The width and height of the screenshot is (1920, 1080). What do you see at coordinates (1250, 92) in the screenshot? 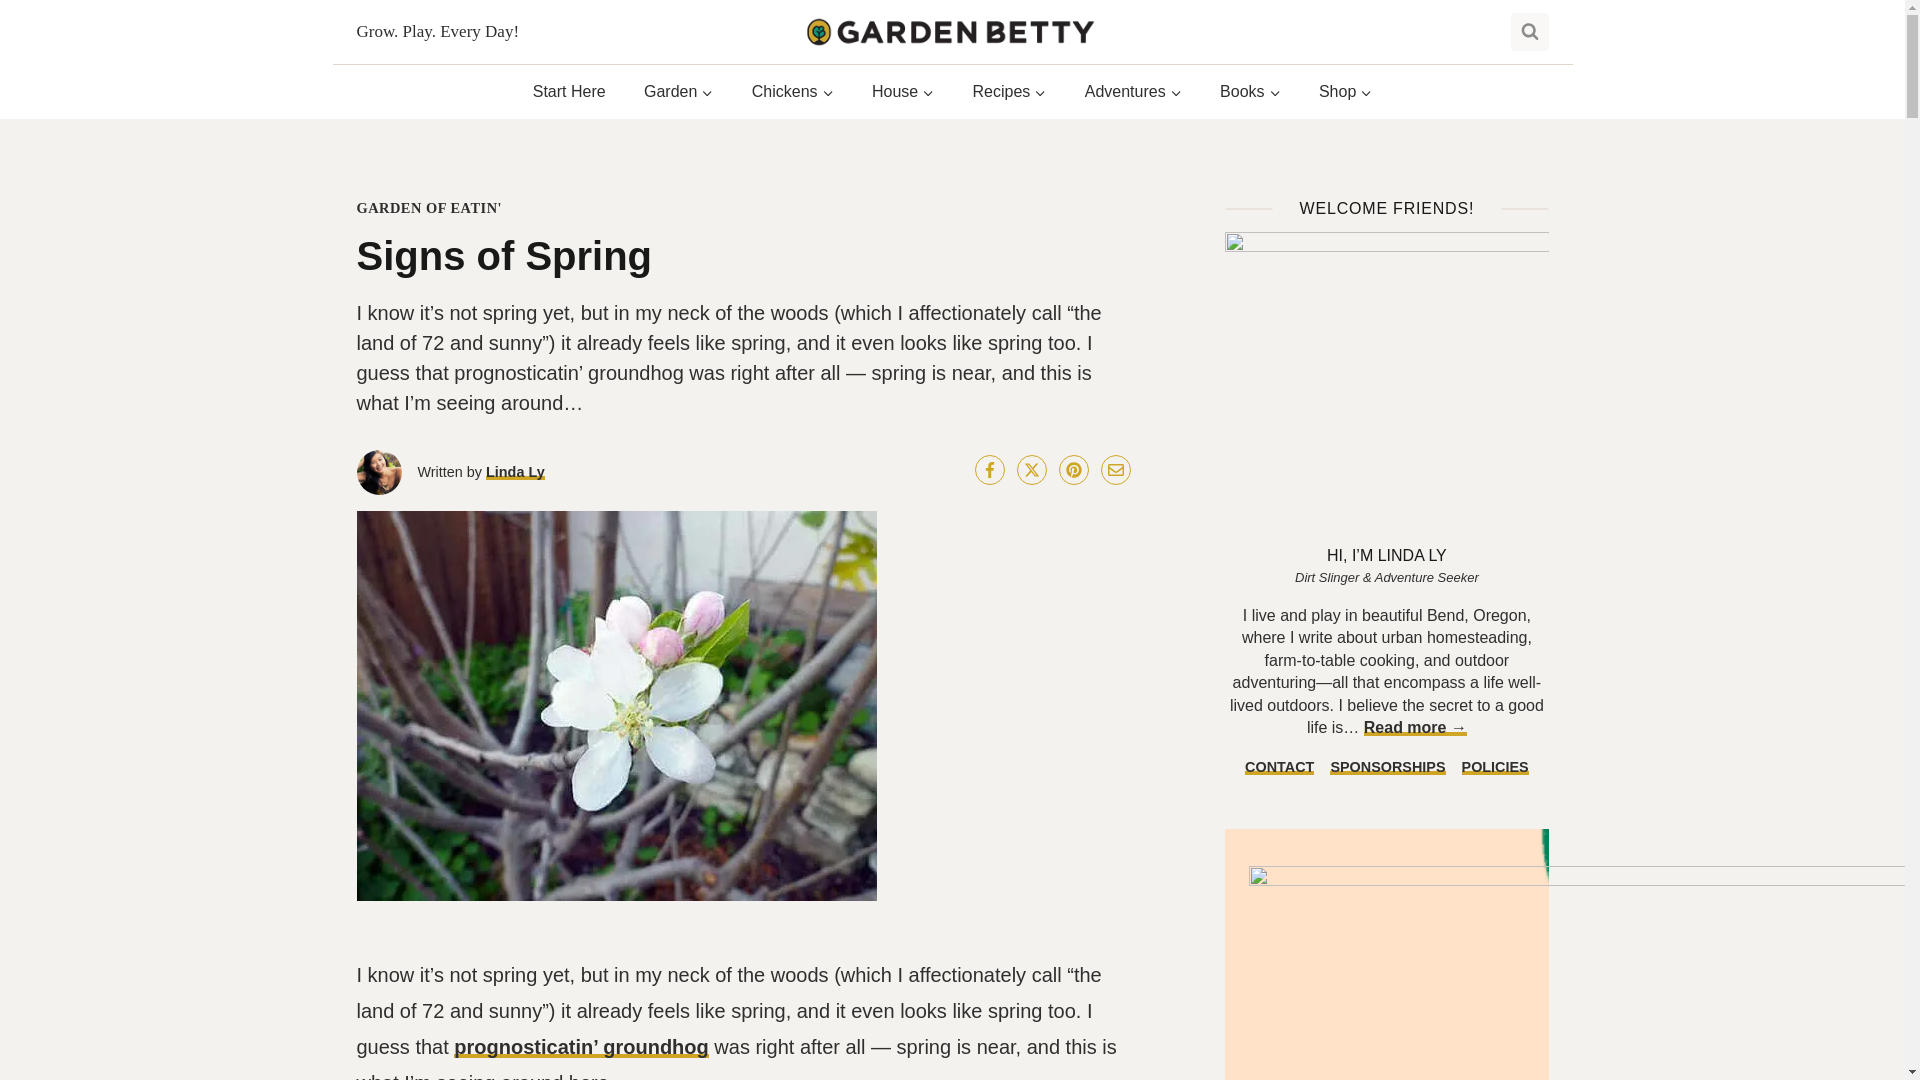
I see `Books` at bounding box center [1250, 92].